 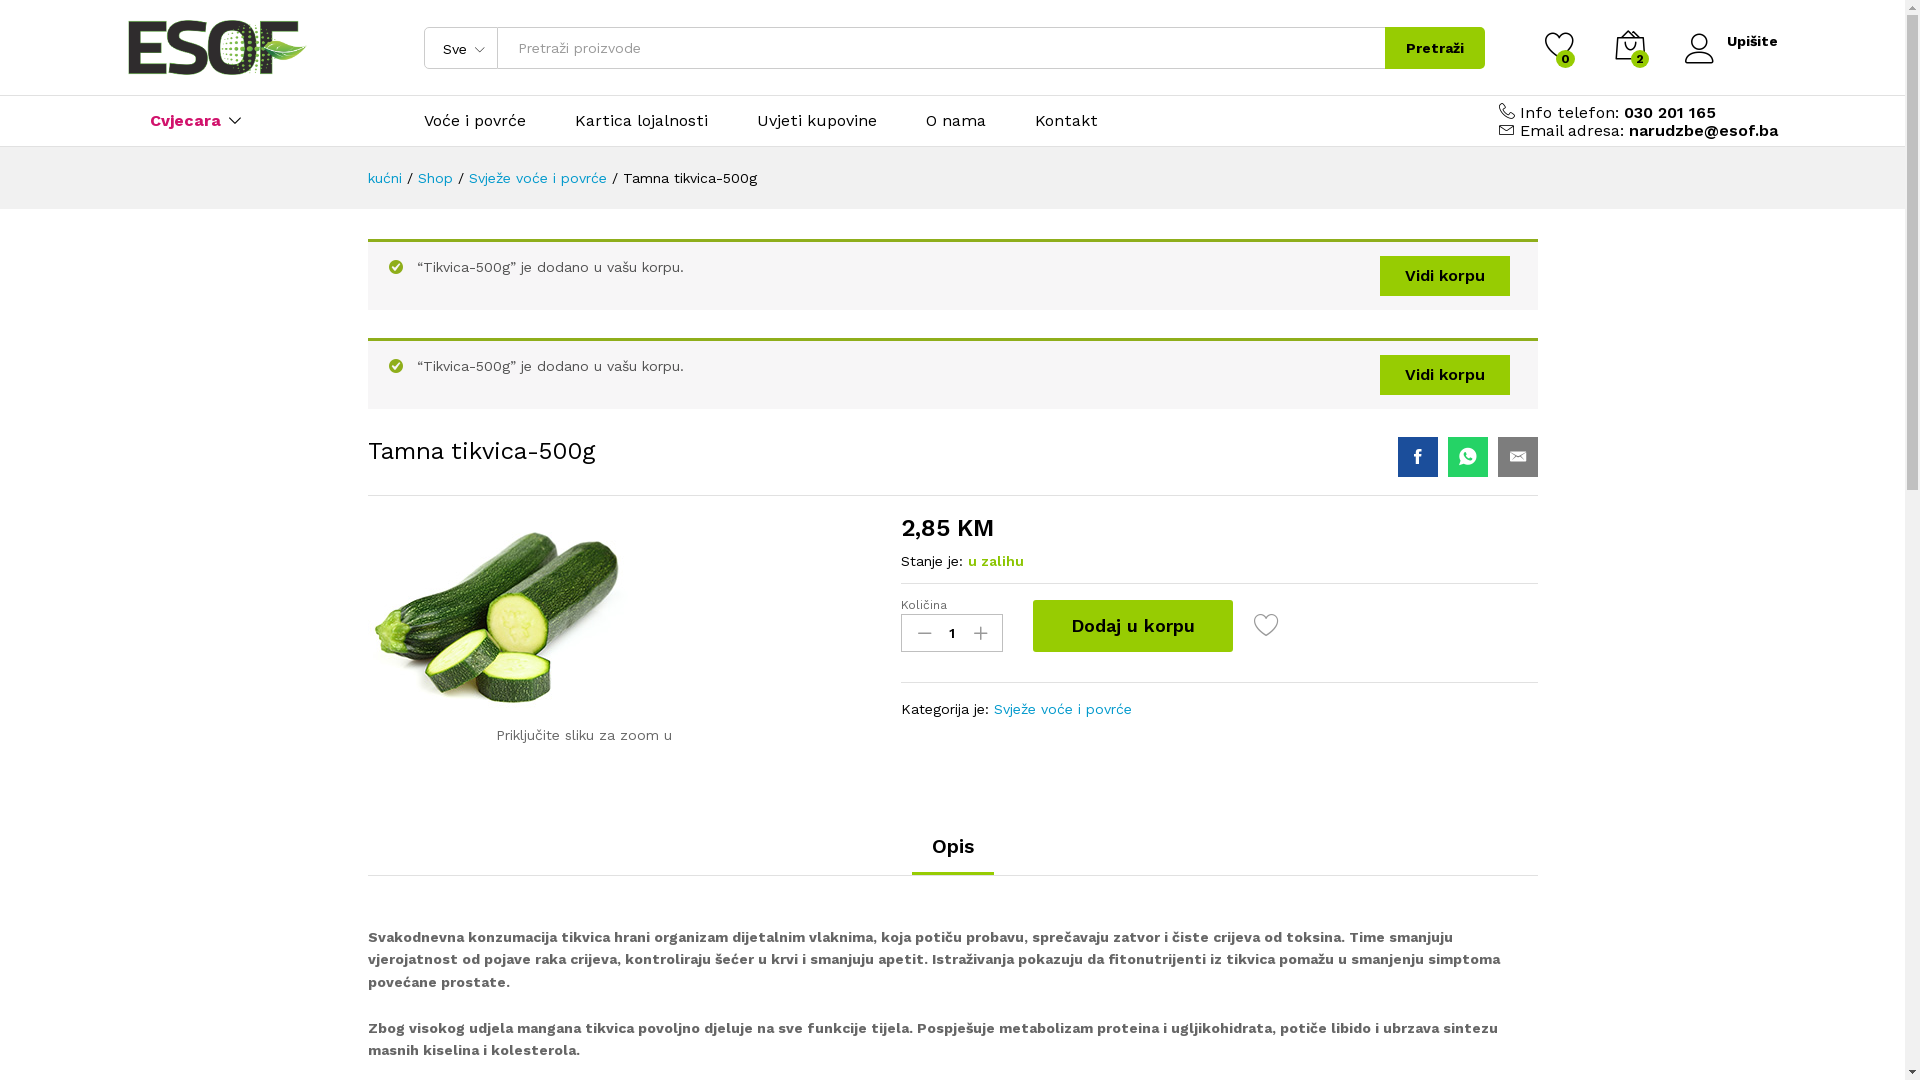 What do you see at coordinates (1518, 457) in the screenshot?
I see `Tamna tikvica-500g` at bounding box center [1518, 457].